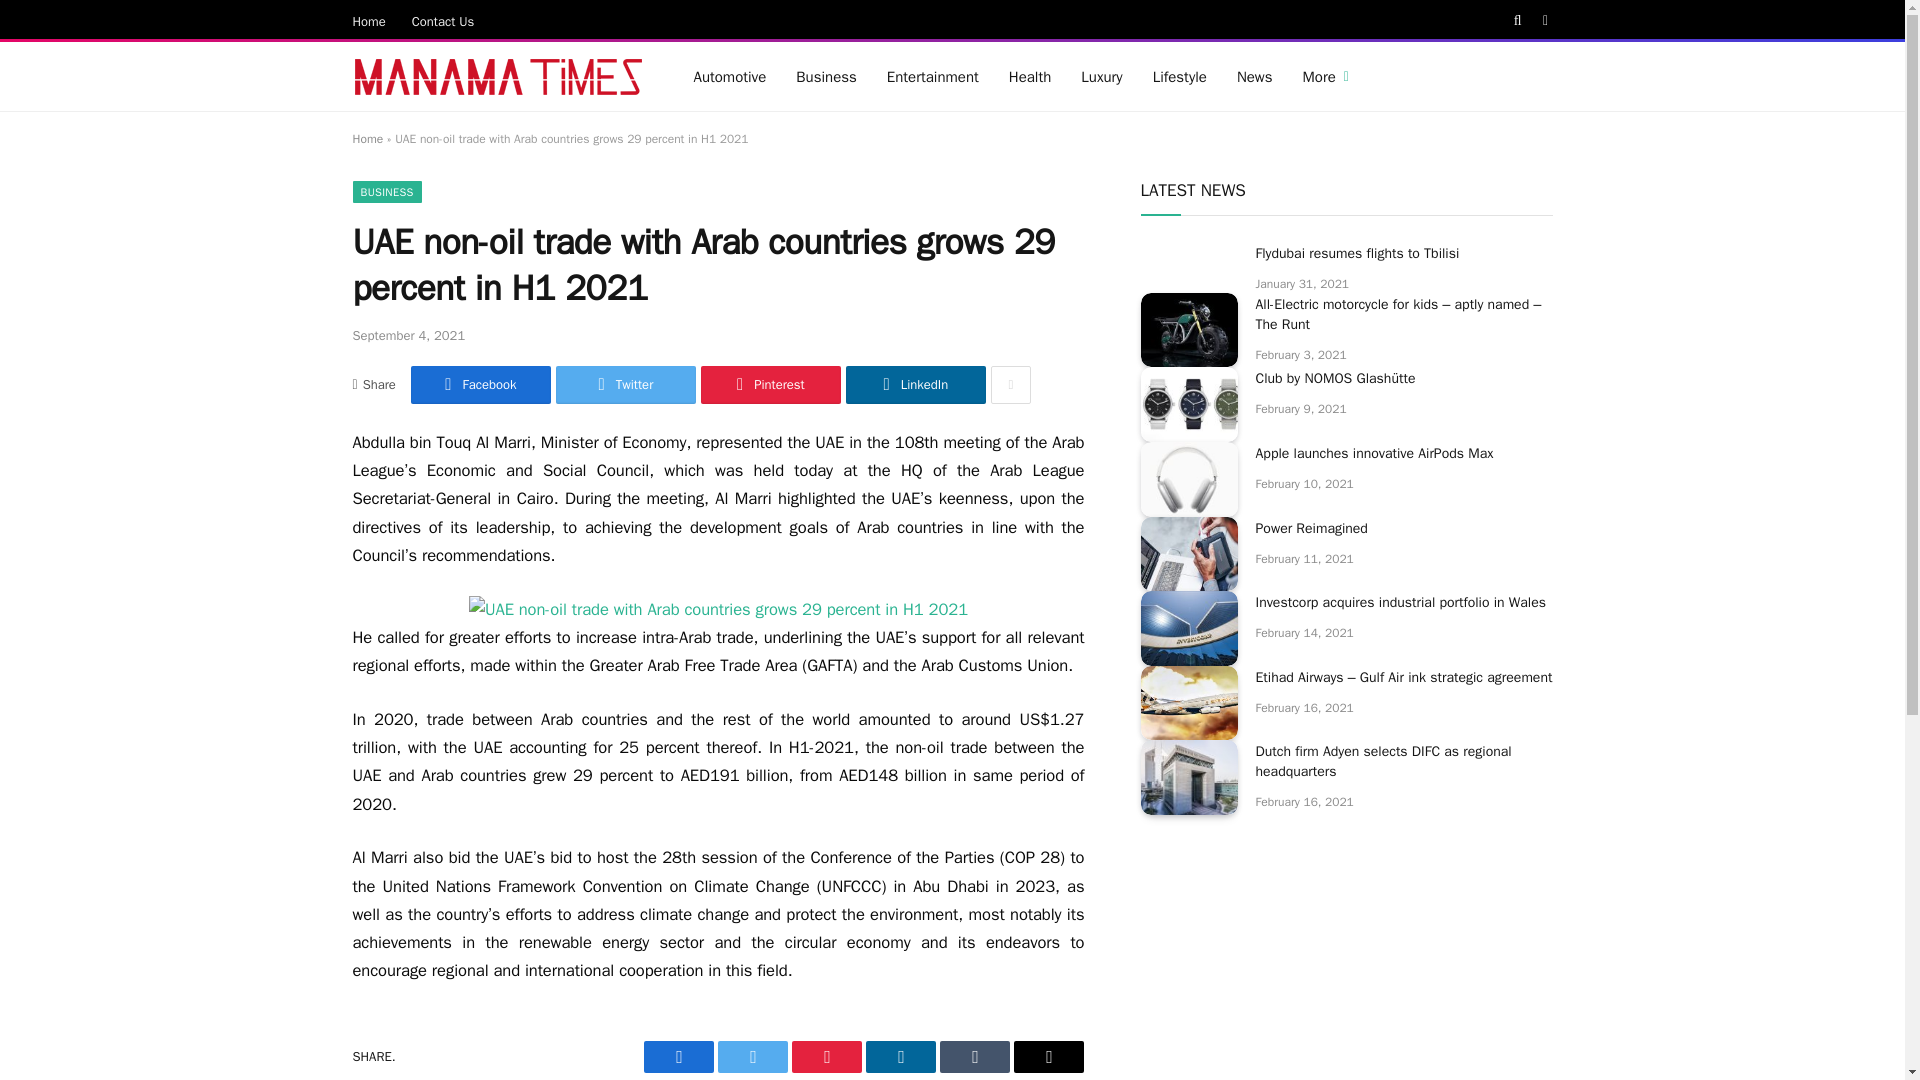  I want to click on Share on LinkedIn, so click(916, 384).